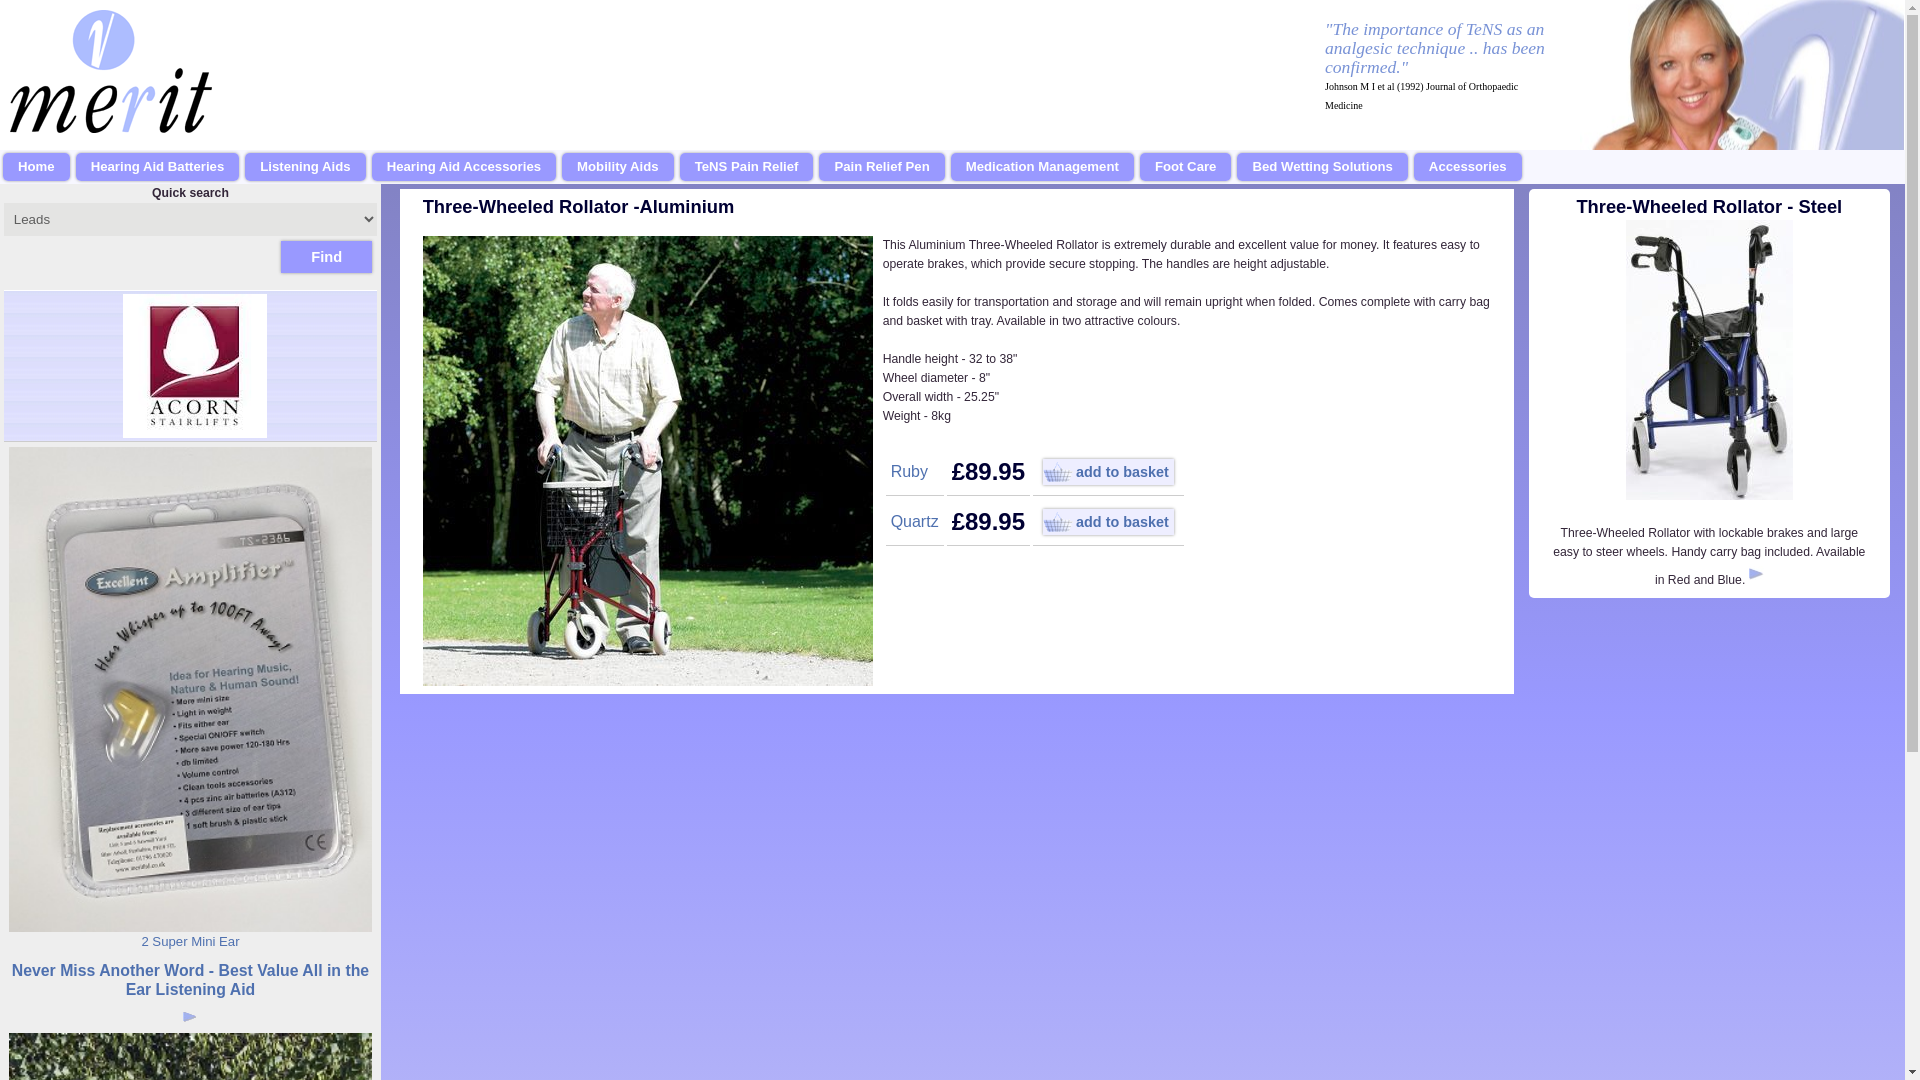 The width and height of the screenshot is (1920, 1080). Describe the element at coordinates (190, 366) in the screenshot. I see `Find out about Acorn Stair Lifts` at that location.